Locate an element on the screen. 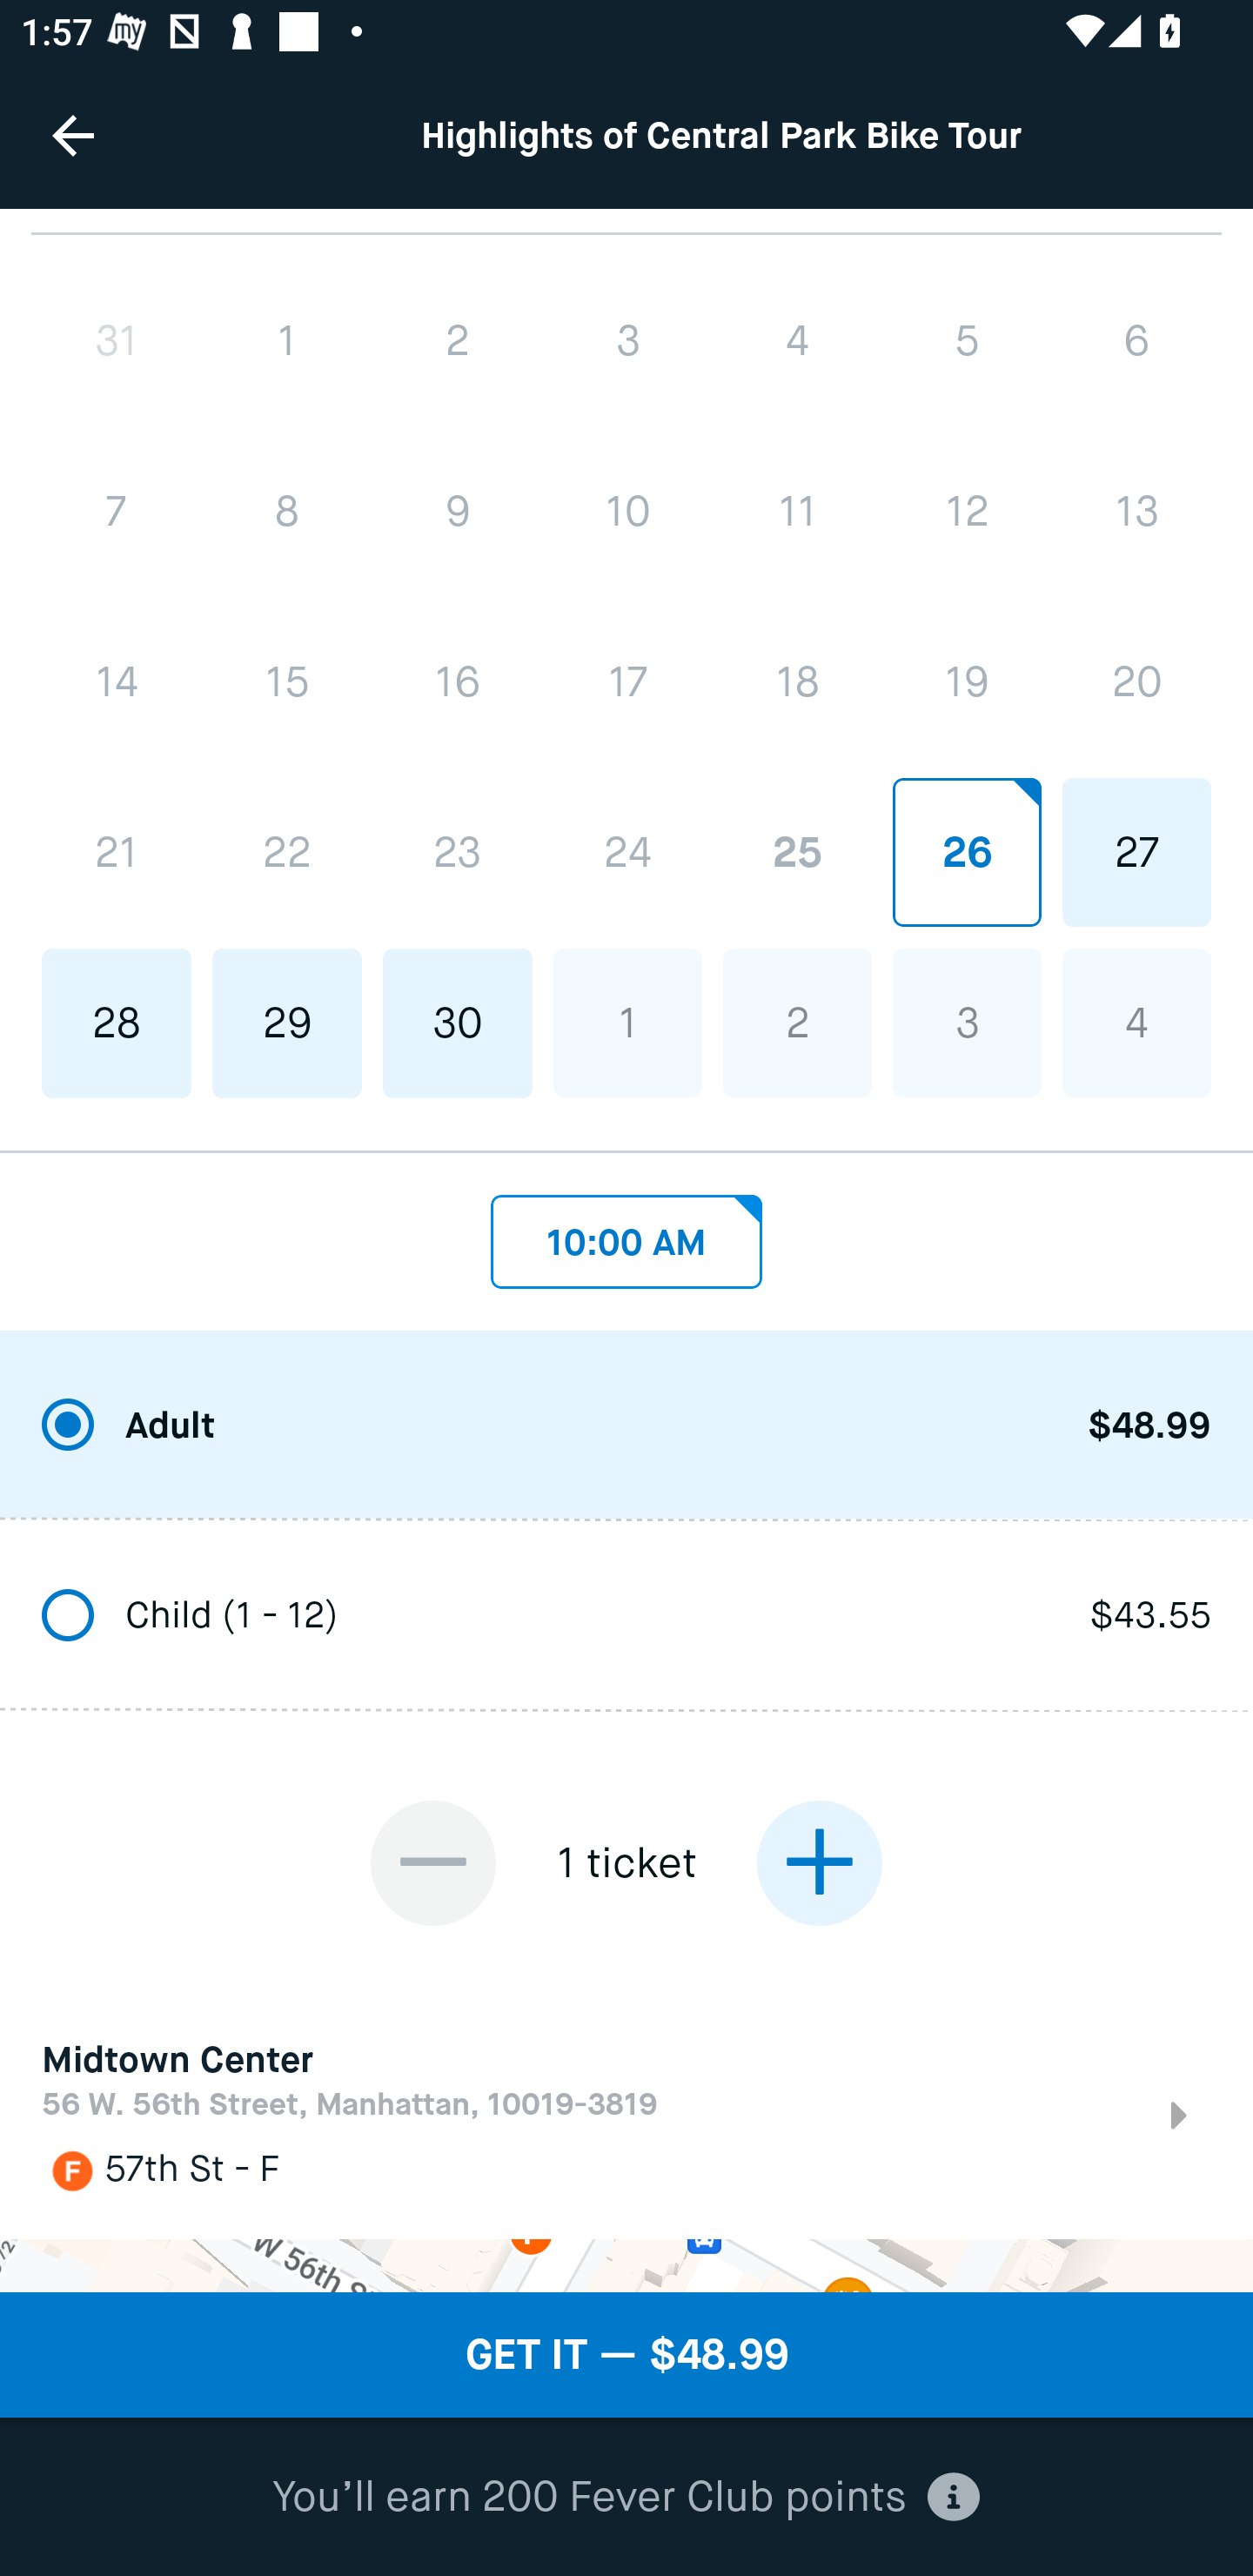 Image resolution: width=1253 pixels, height=2576 pixels. 7 is located at coordinates (117, 512).